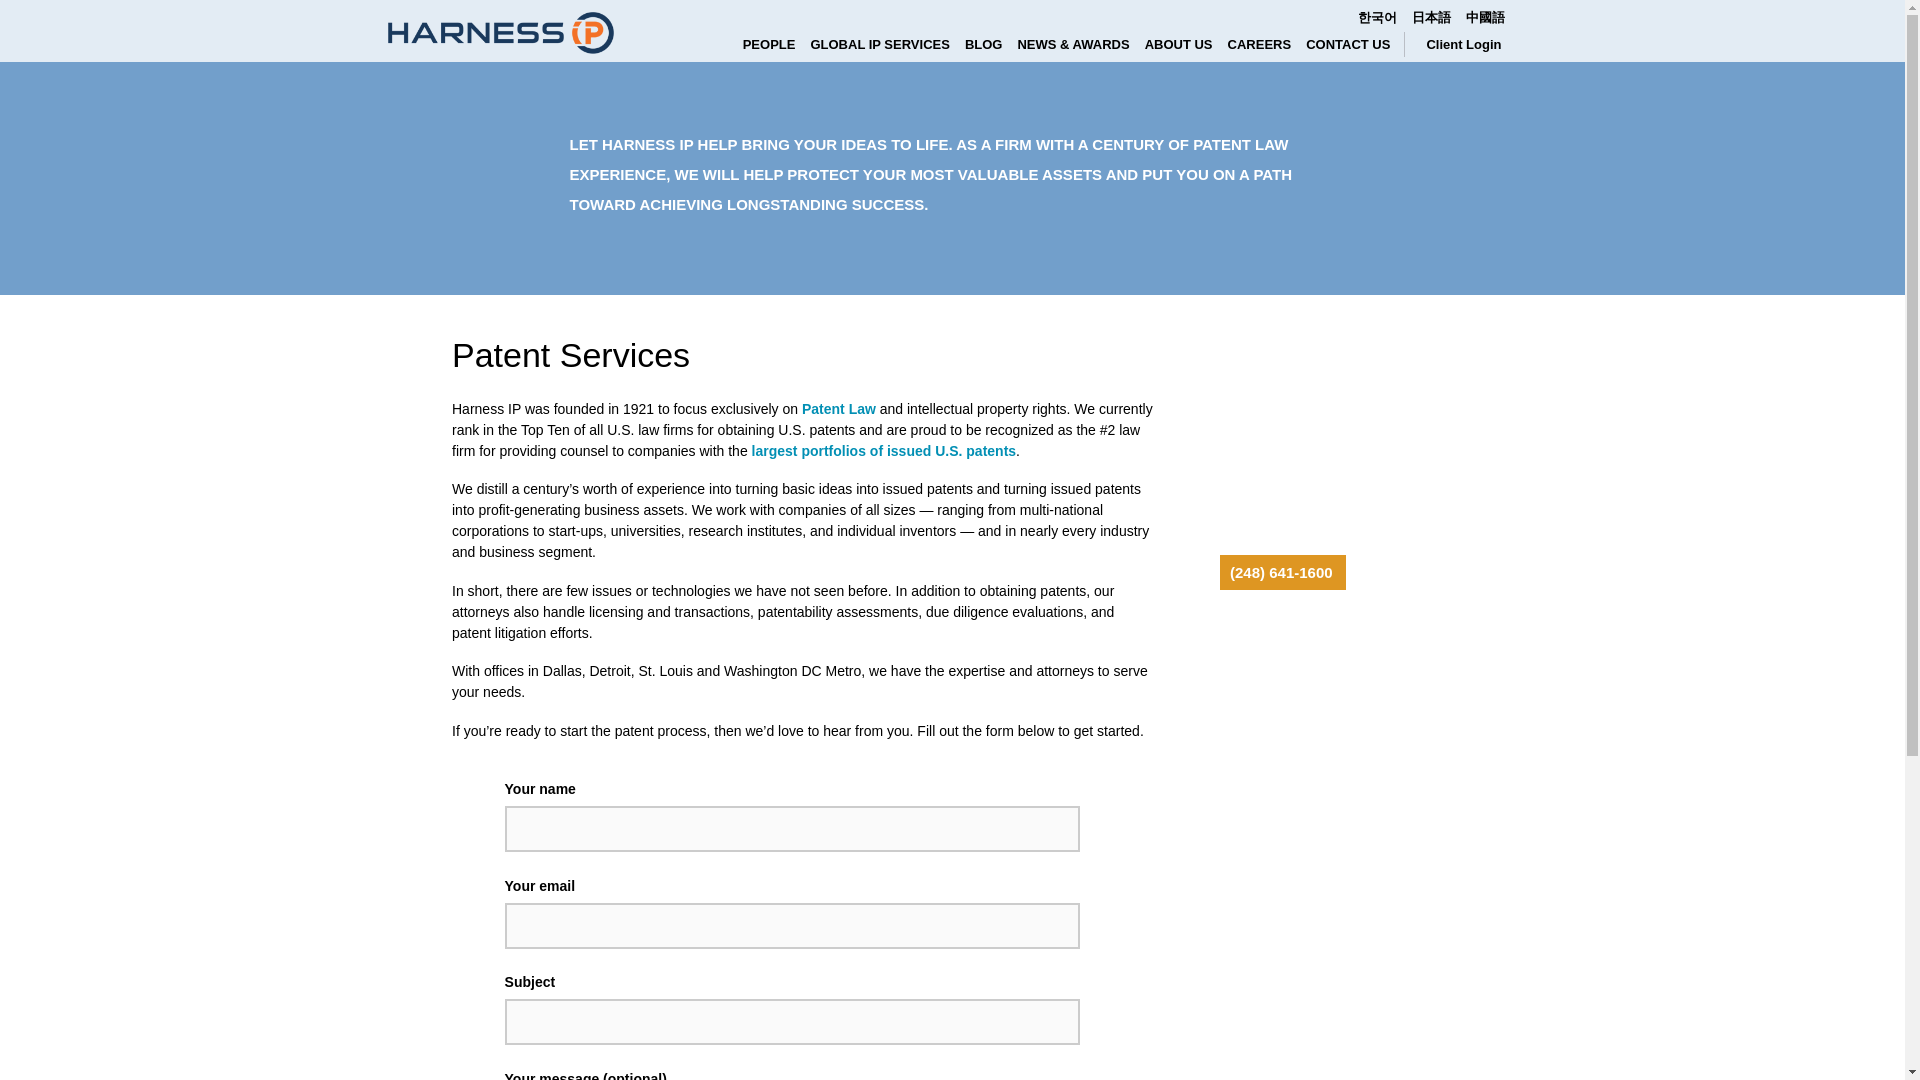  I want to click on largest portfolios of issued U.S. patents, so click(884, 450).